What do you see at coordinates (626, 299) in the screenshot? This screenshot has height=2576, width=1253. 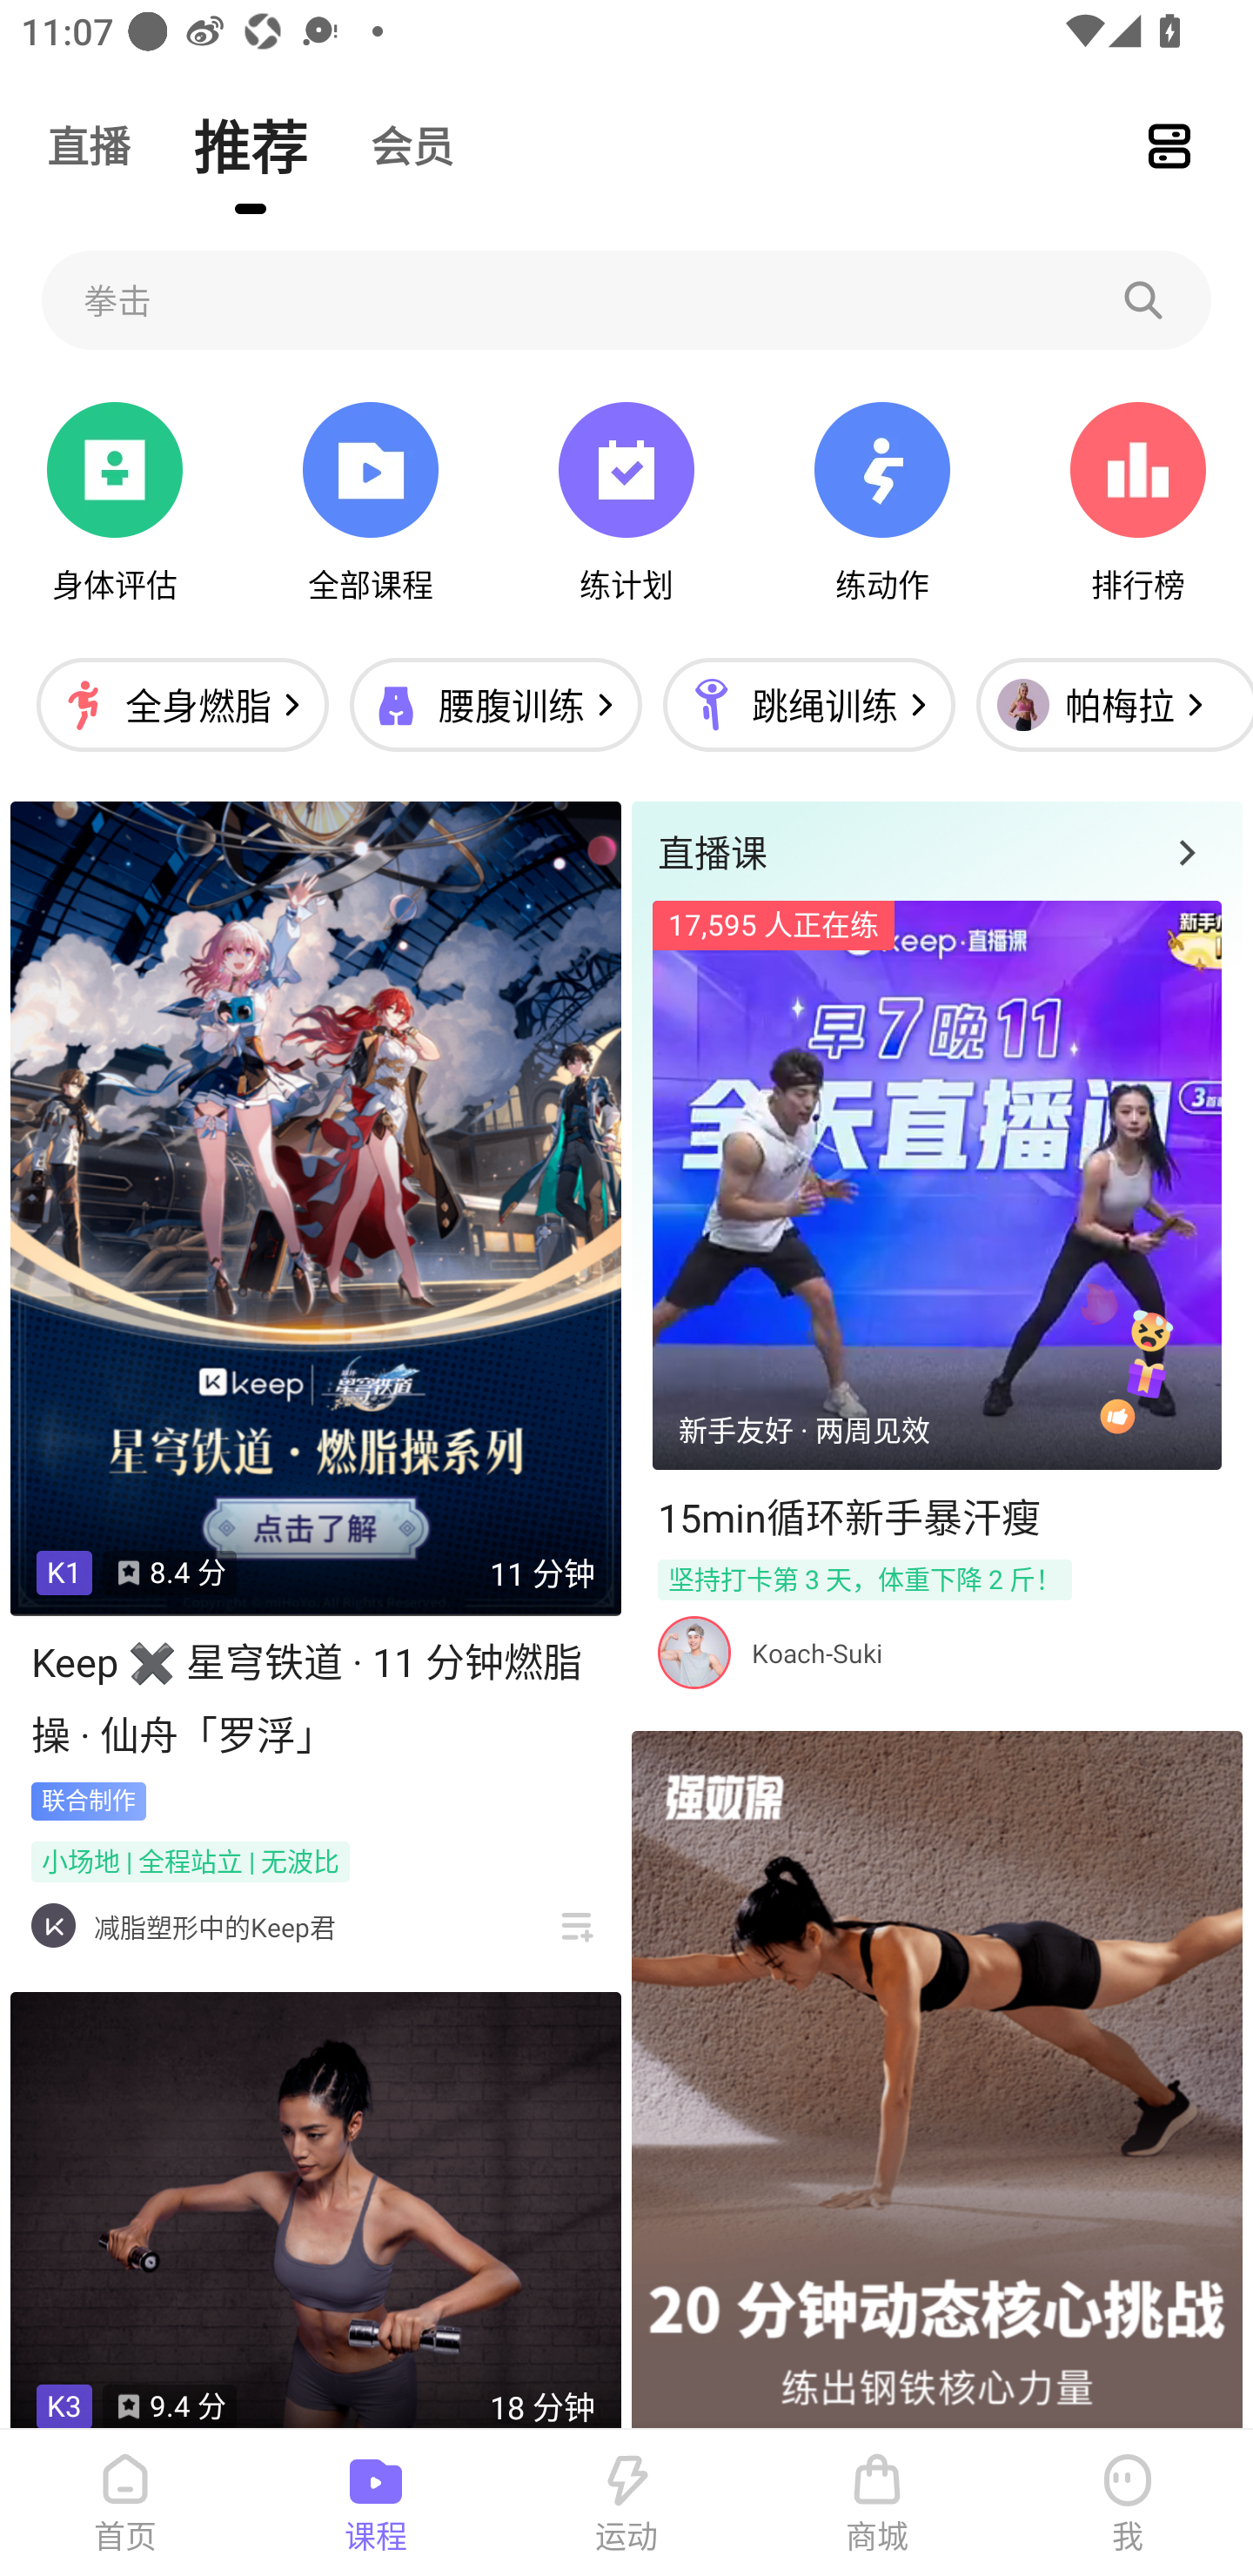 I see `拳击` at bounding box center [626, 299].